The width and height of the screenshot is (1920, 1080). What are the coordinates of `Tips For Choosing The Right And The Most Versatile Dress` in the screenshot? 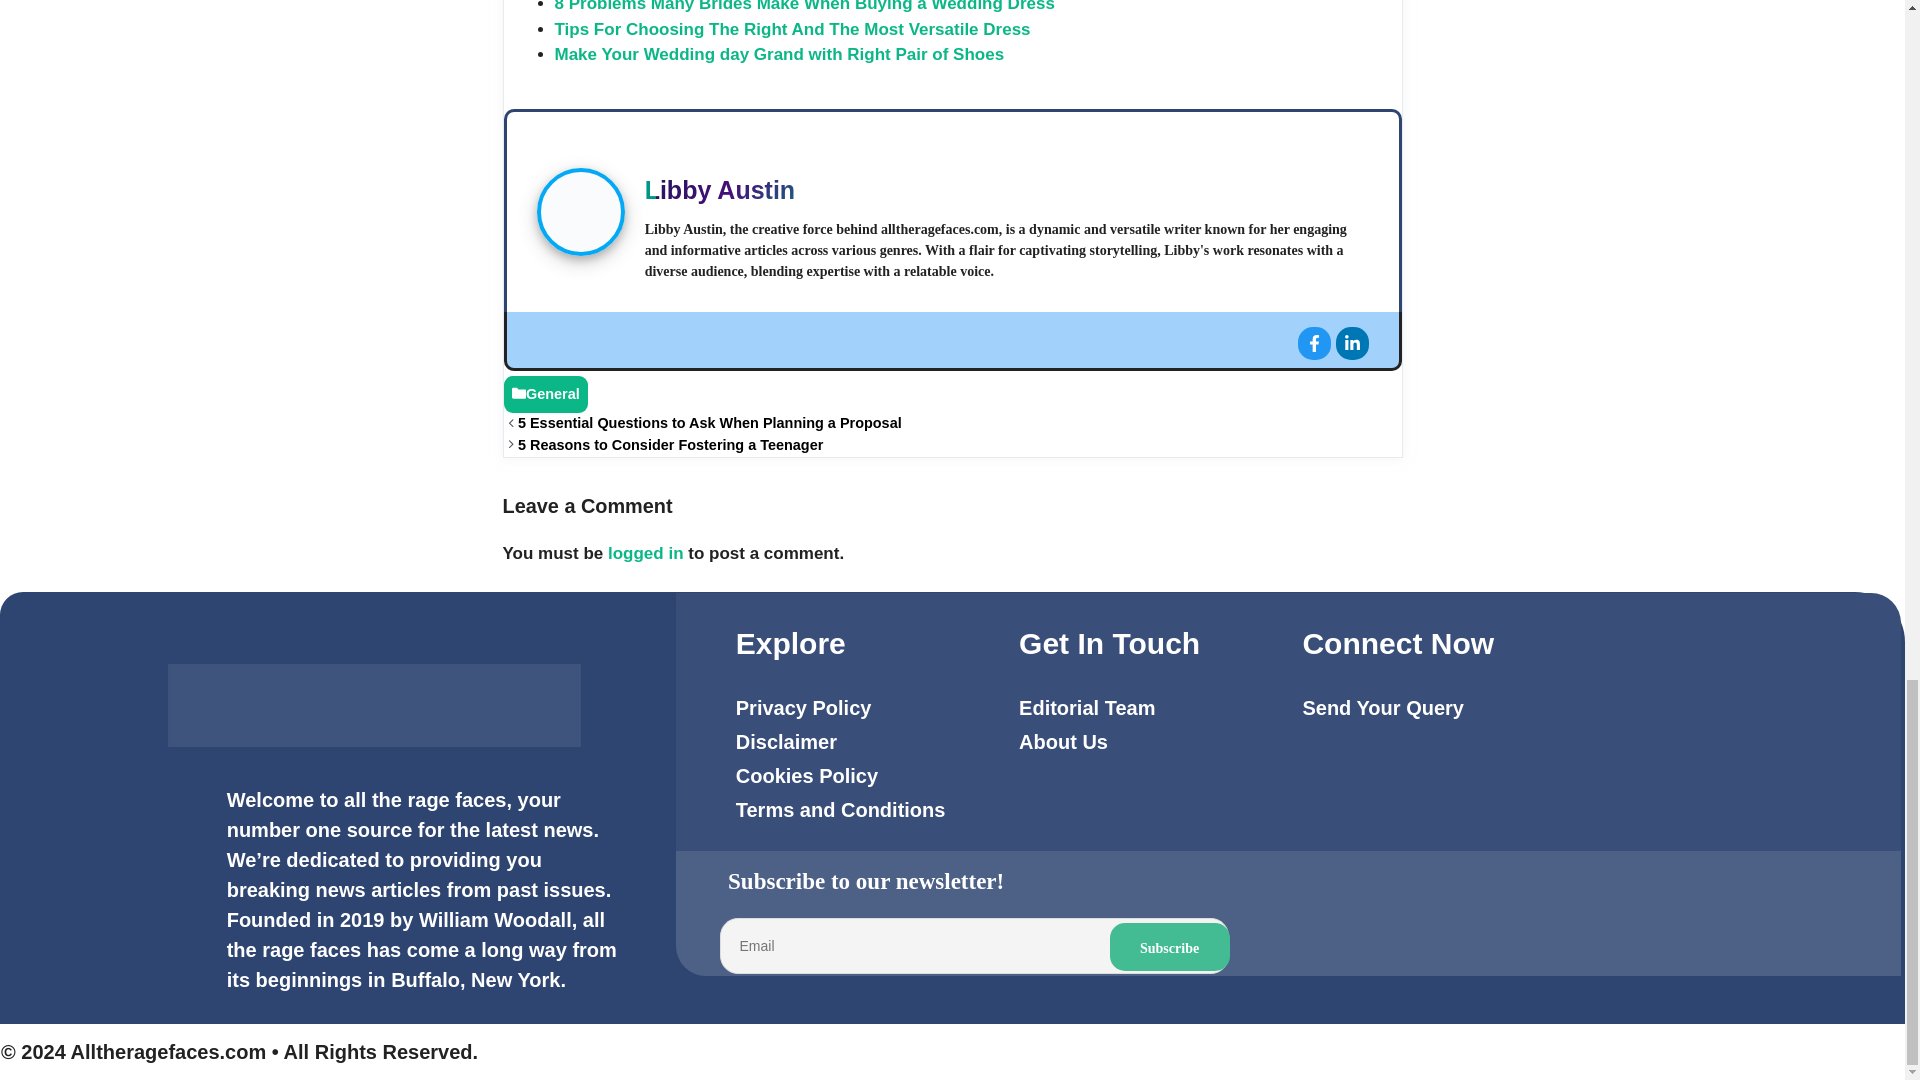 It's located at (792, 29).